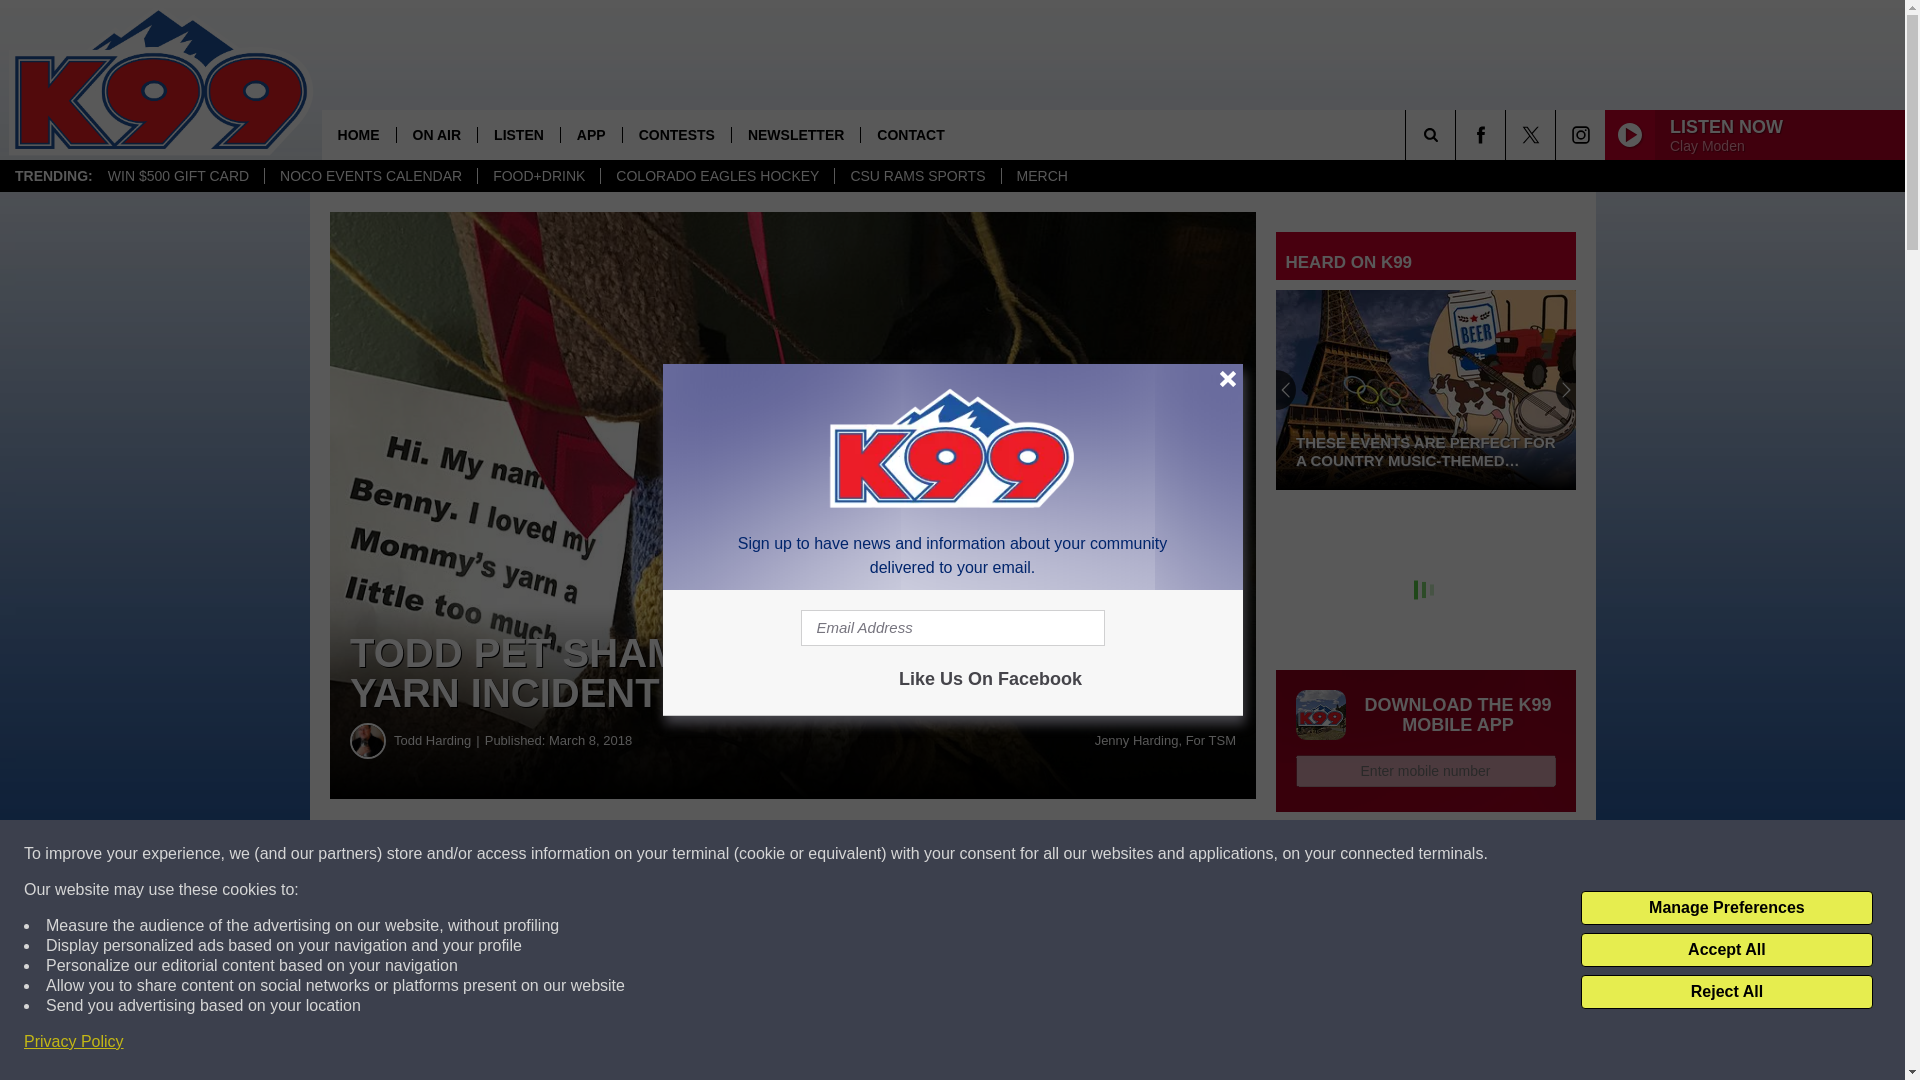 The image size is (1920, 1080). I want to click on SEARCH, so click(1458, 134).